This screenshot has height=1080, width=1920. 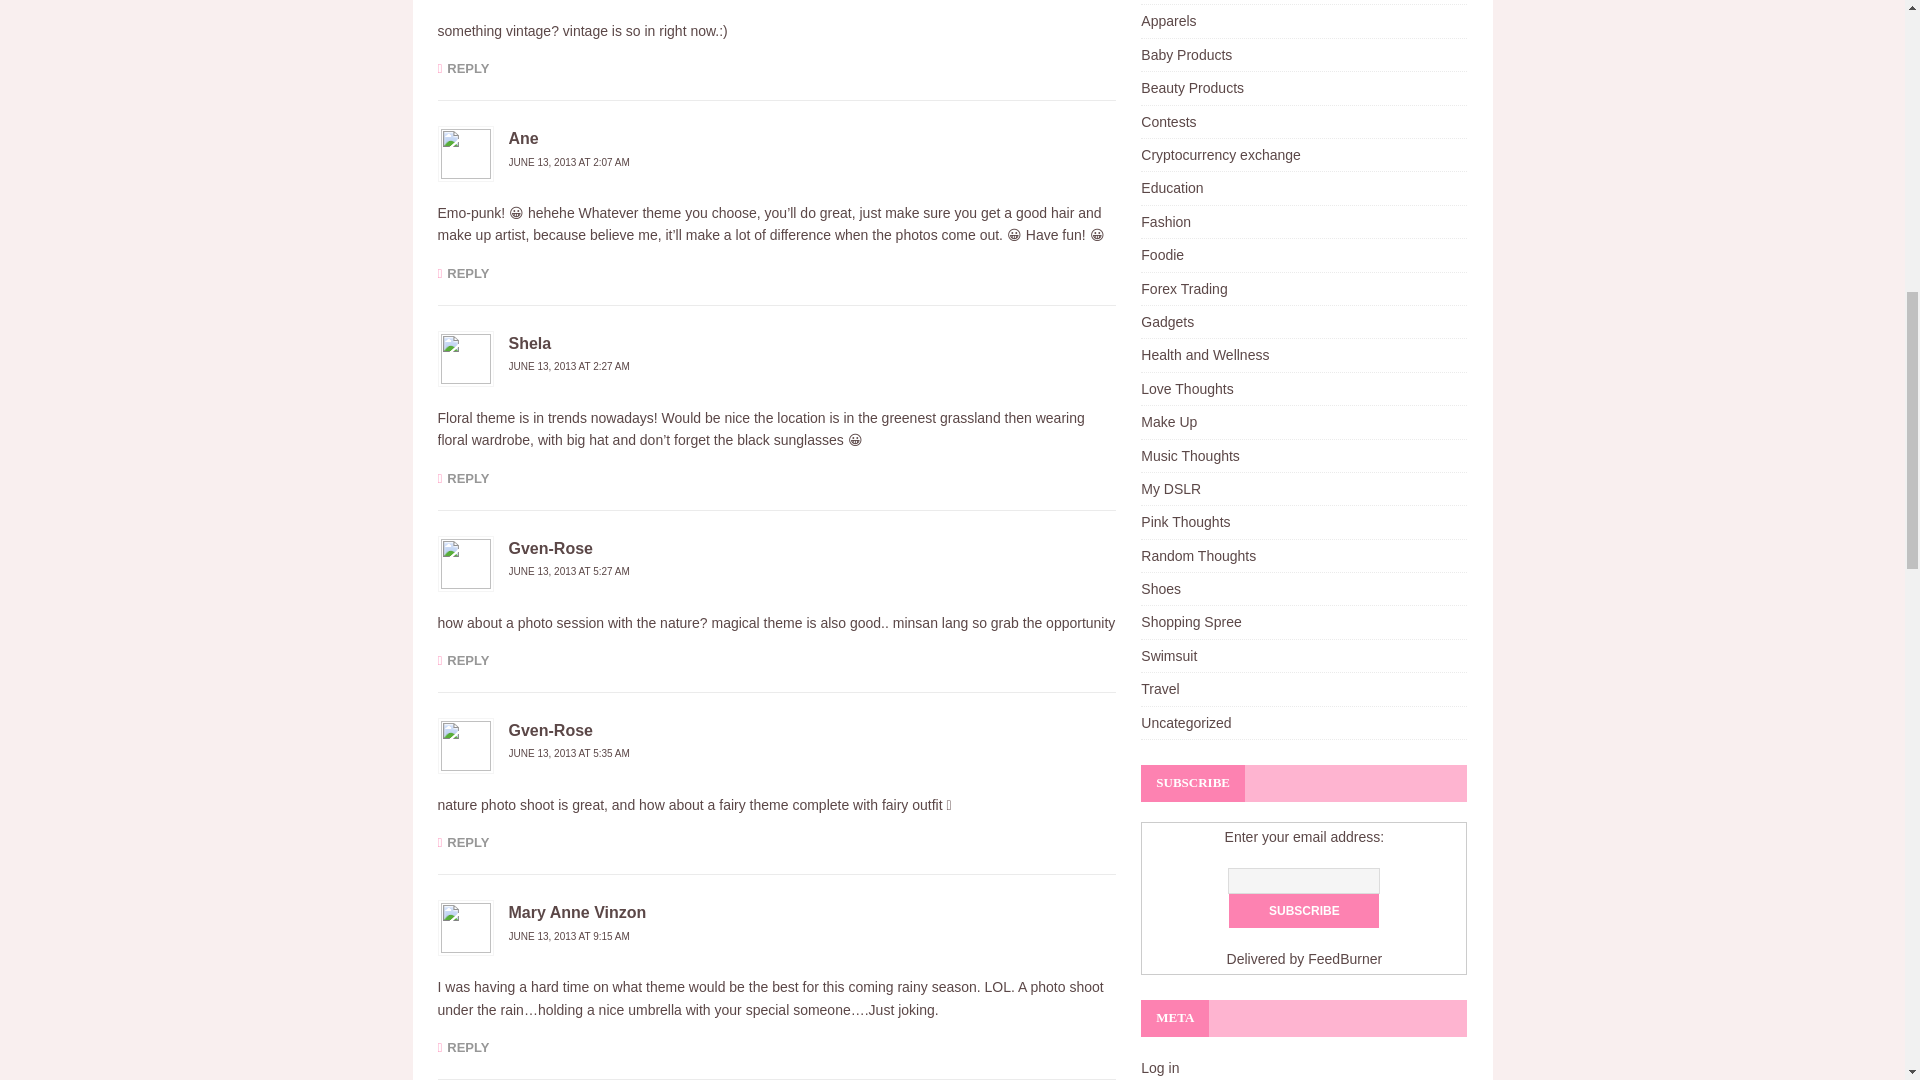 I want to click on REPLY, so click(x=463, y=476).